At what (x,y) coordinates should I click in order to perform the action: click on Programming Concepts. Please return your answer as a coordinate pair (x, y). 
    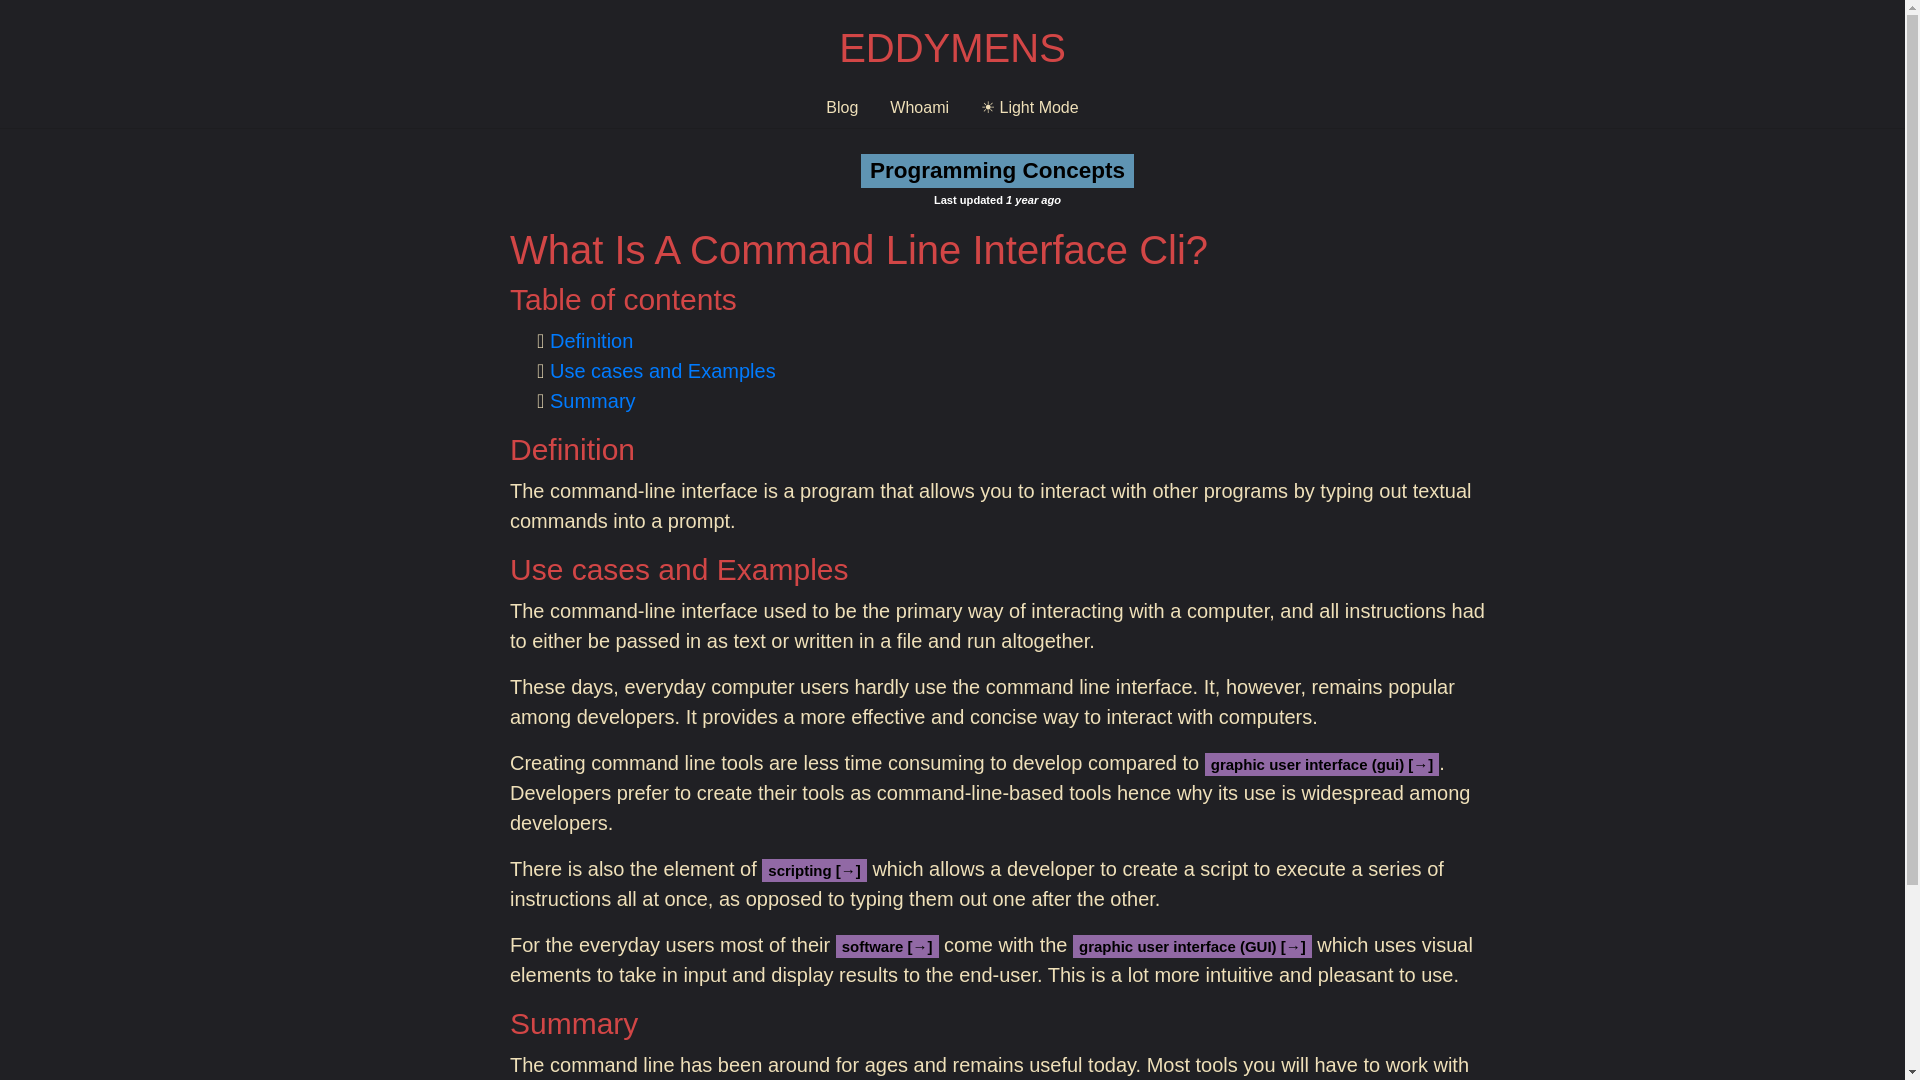
    Looking at the image, I should click on (997, 170).